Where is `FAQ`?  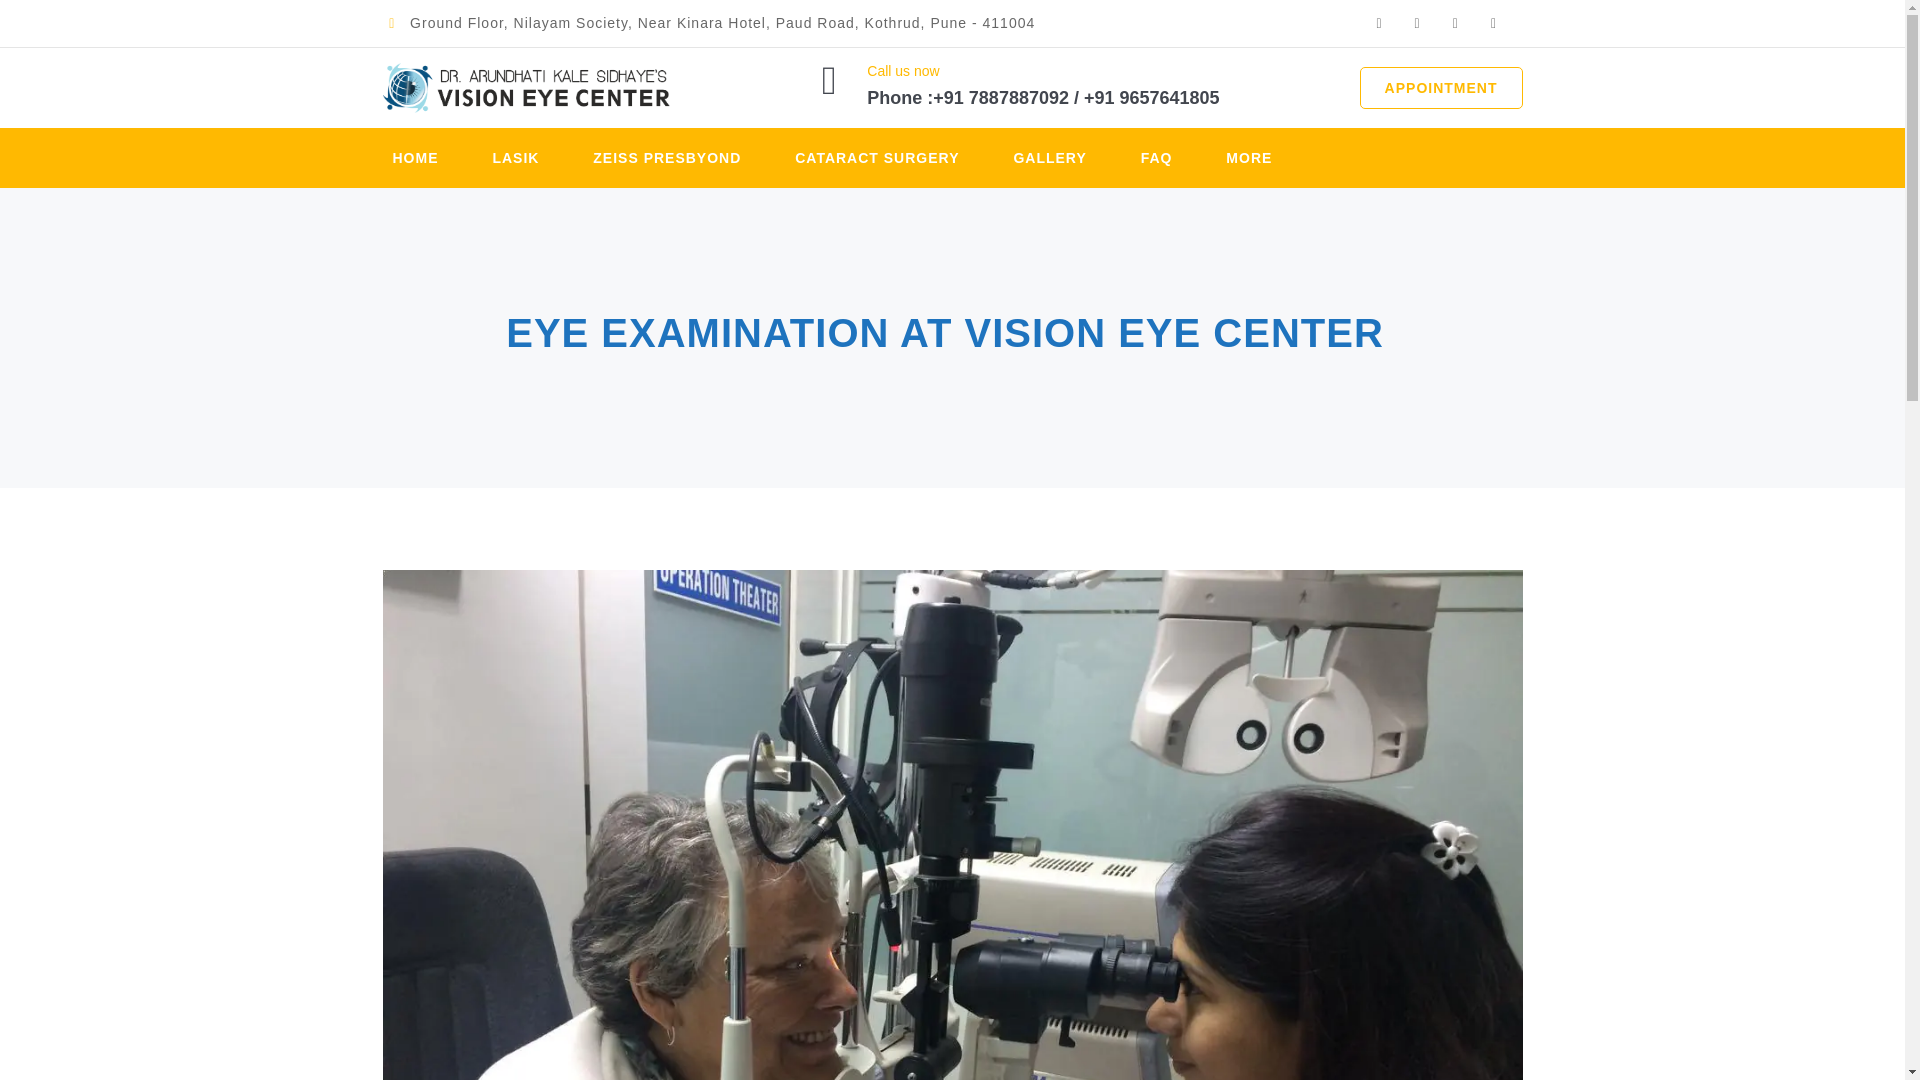 FAQ is located at coordinates (1156, 158).